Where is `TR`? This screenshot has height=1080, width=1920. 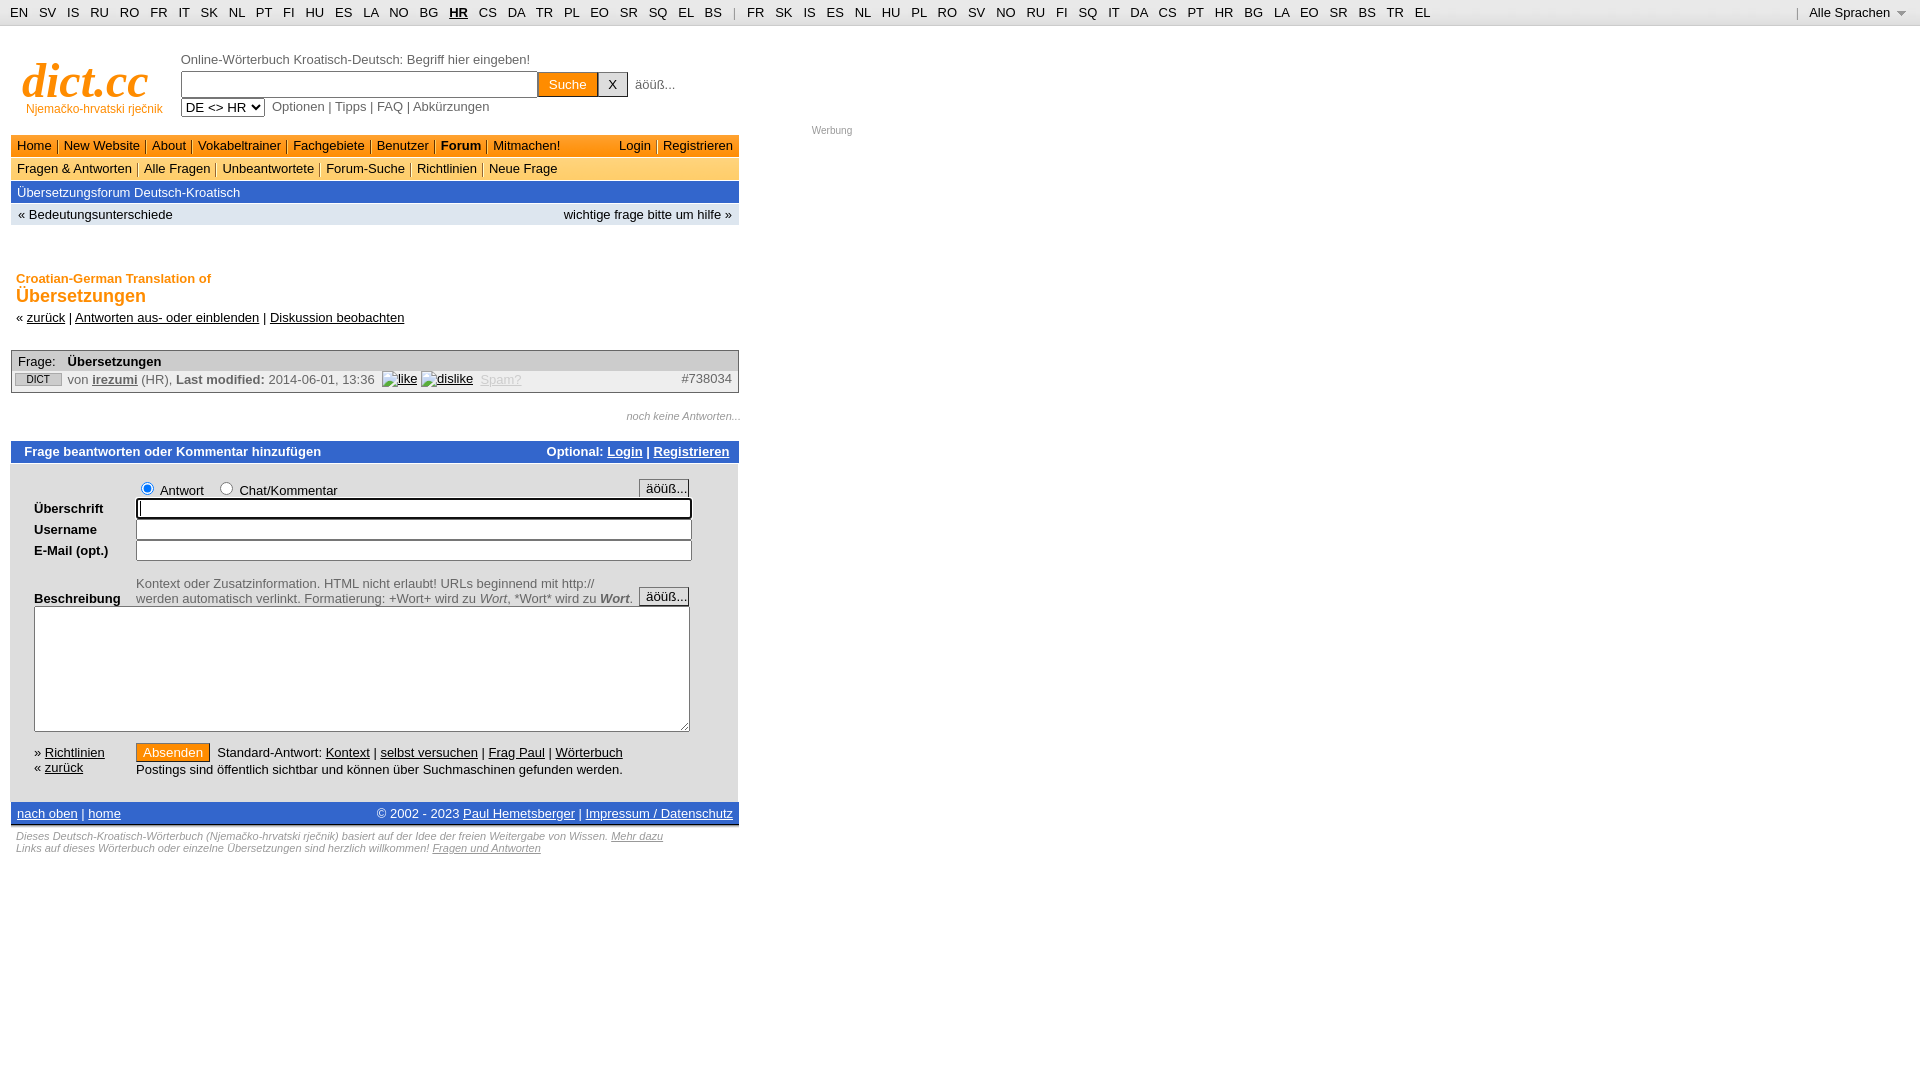 TR is located at coordinates (544, 12).